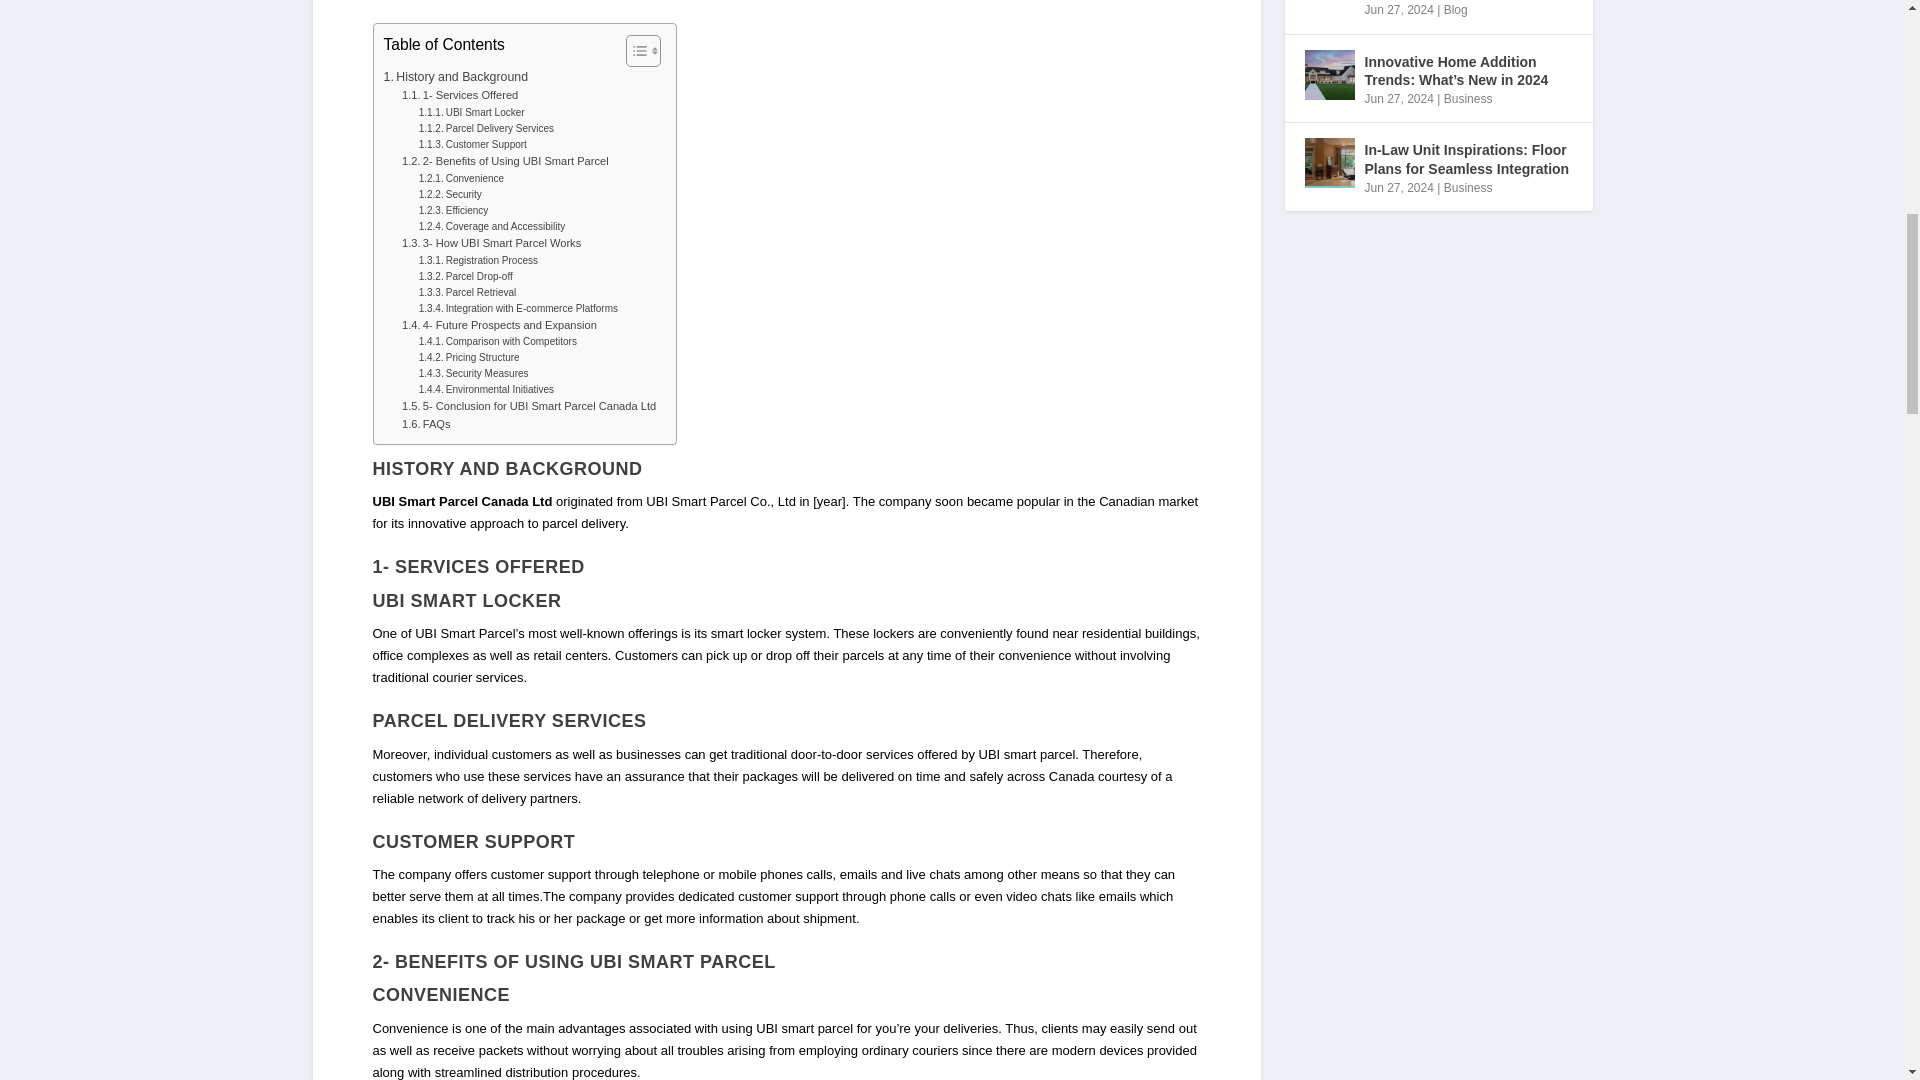 The height and width of the screenshot is (1080, 1920). What do you see at coordinates (472, 145) in the screenshot?
I see `Customer Support` at bounding box center [472, 145].